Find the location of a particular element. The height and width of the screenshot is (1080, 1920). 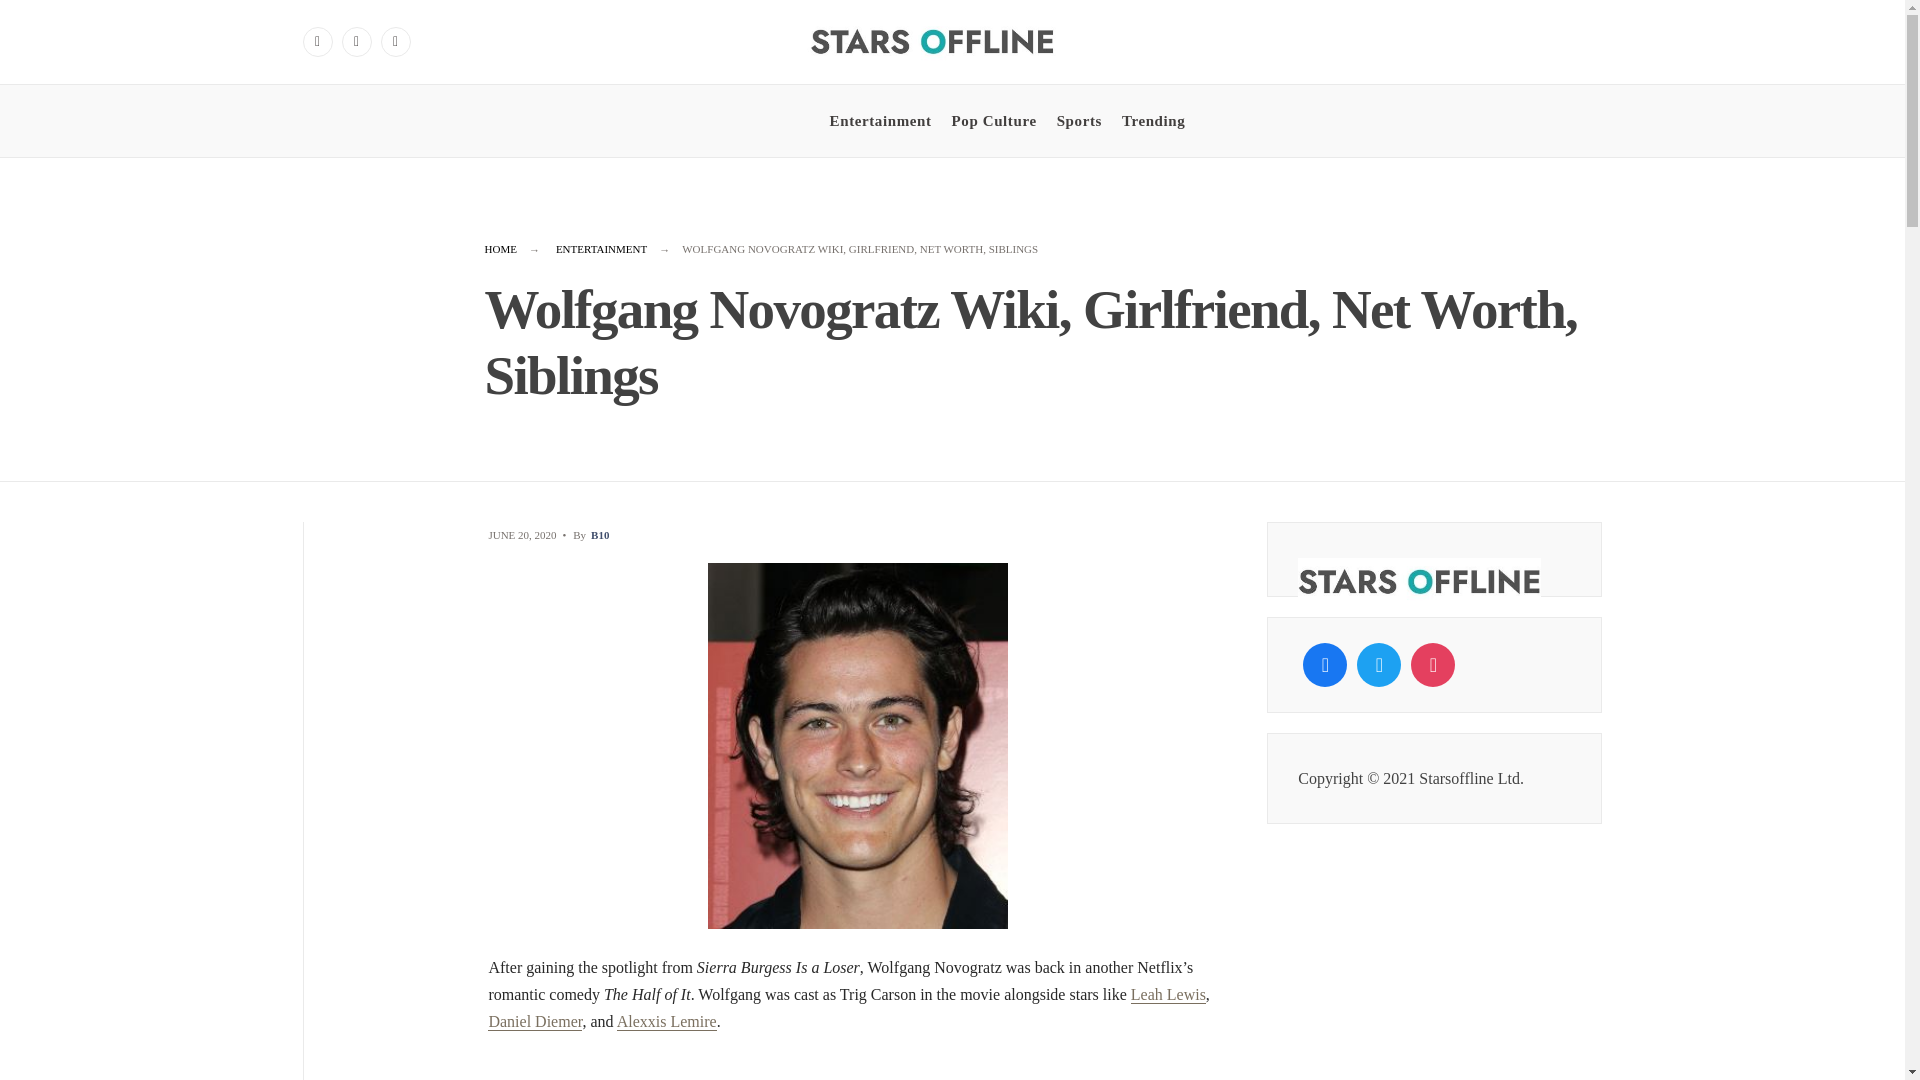

Sports is located at coordinates (1080, 120).